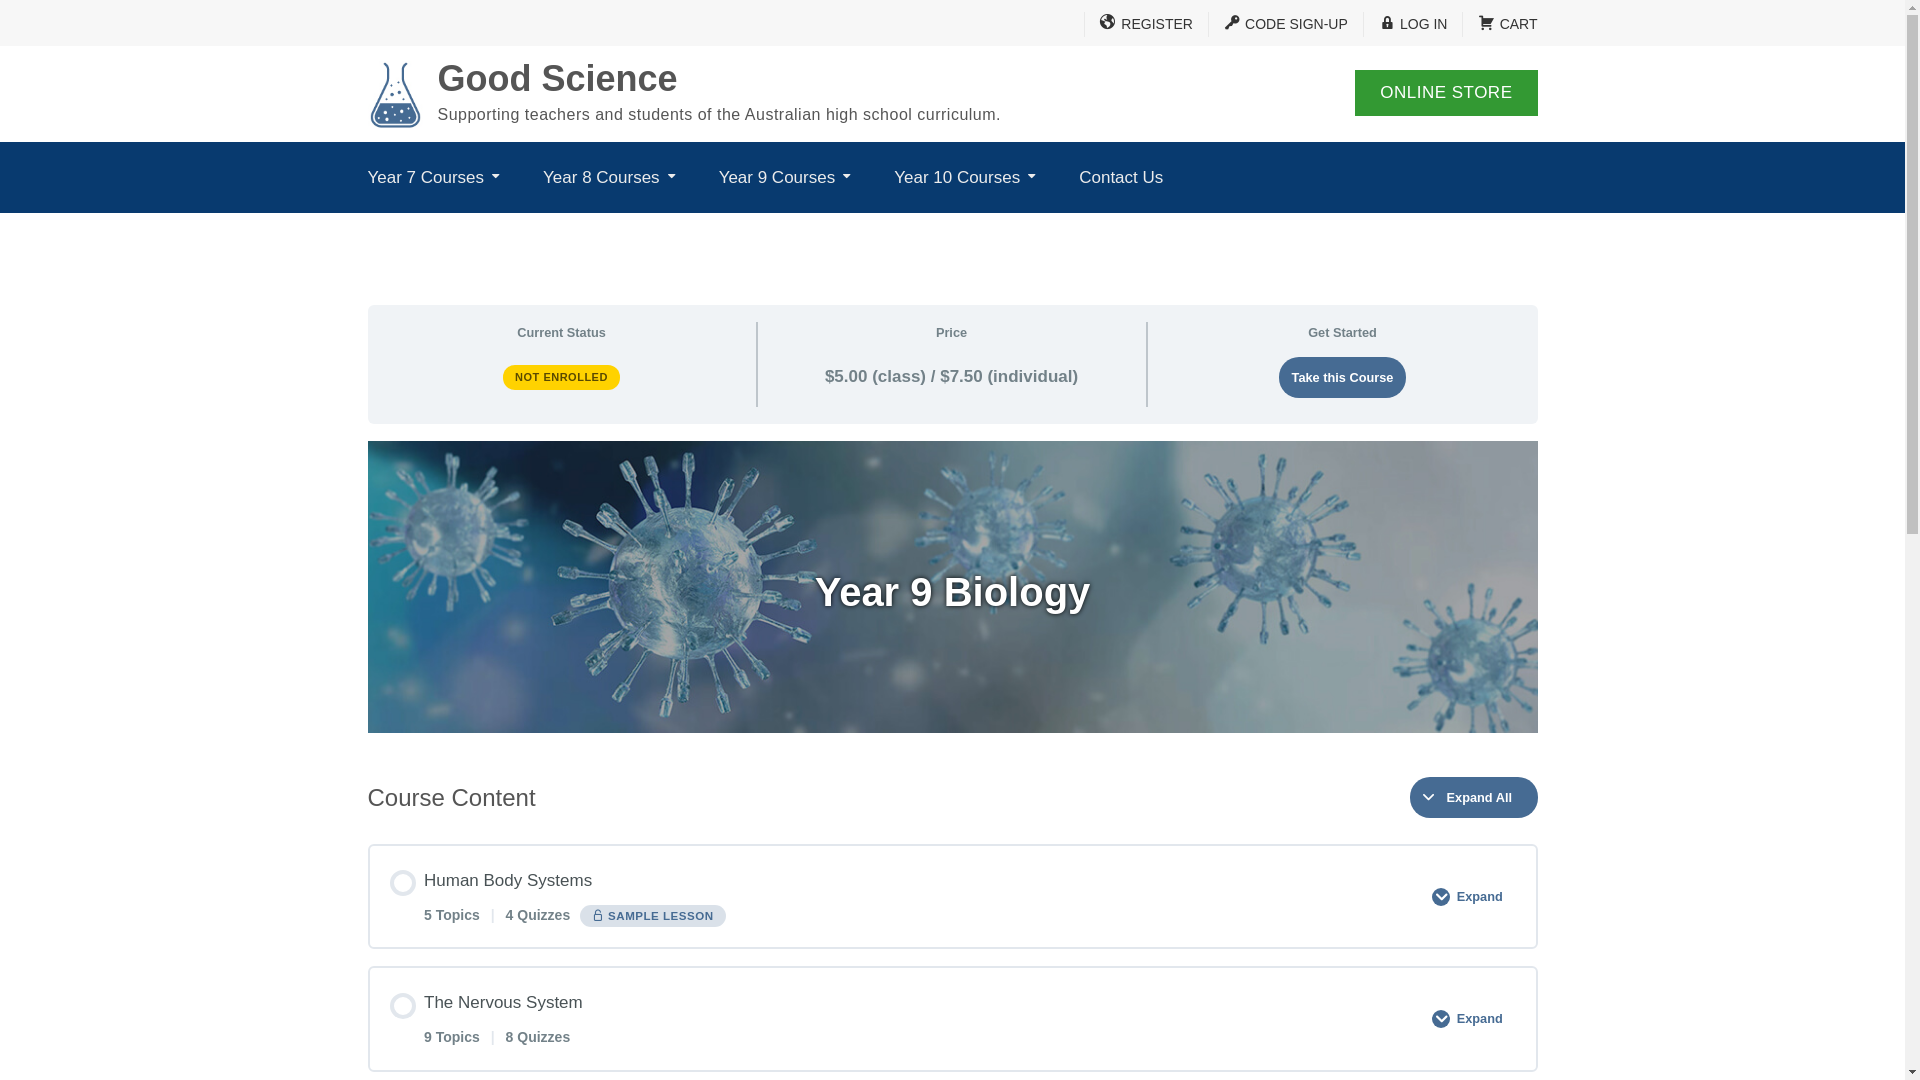 Image resolution: width=1920 pixels, height=1080 pixels. I want to click on Chemistry, so click(634, 230).